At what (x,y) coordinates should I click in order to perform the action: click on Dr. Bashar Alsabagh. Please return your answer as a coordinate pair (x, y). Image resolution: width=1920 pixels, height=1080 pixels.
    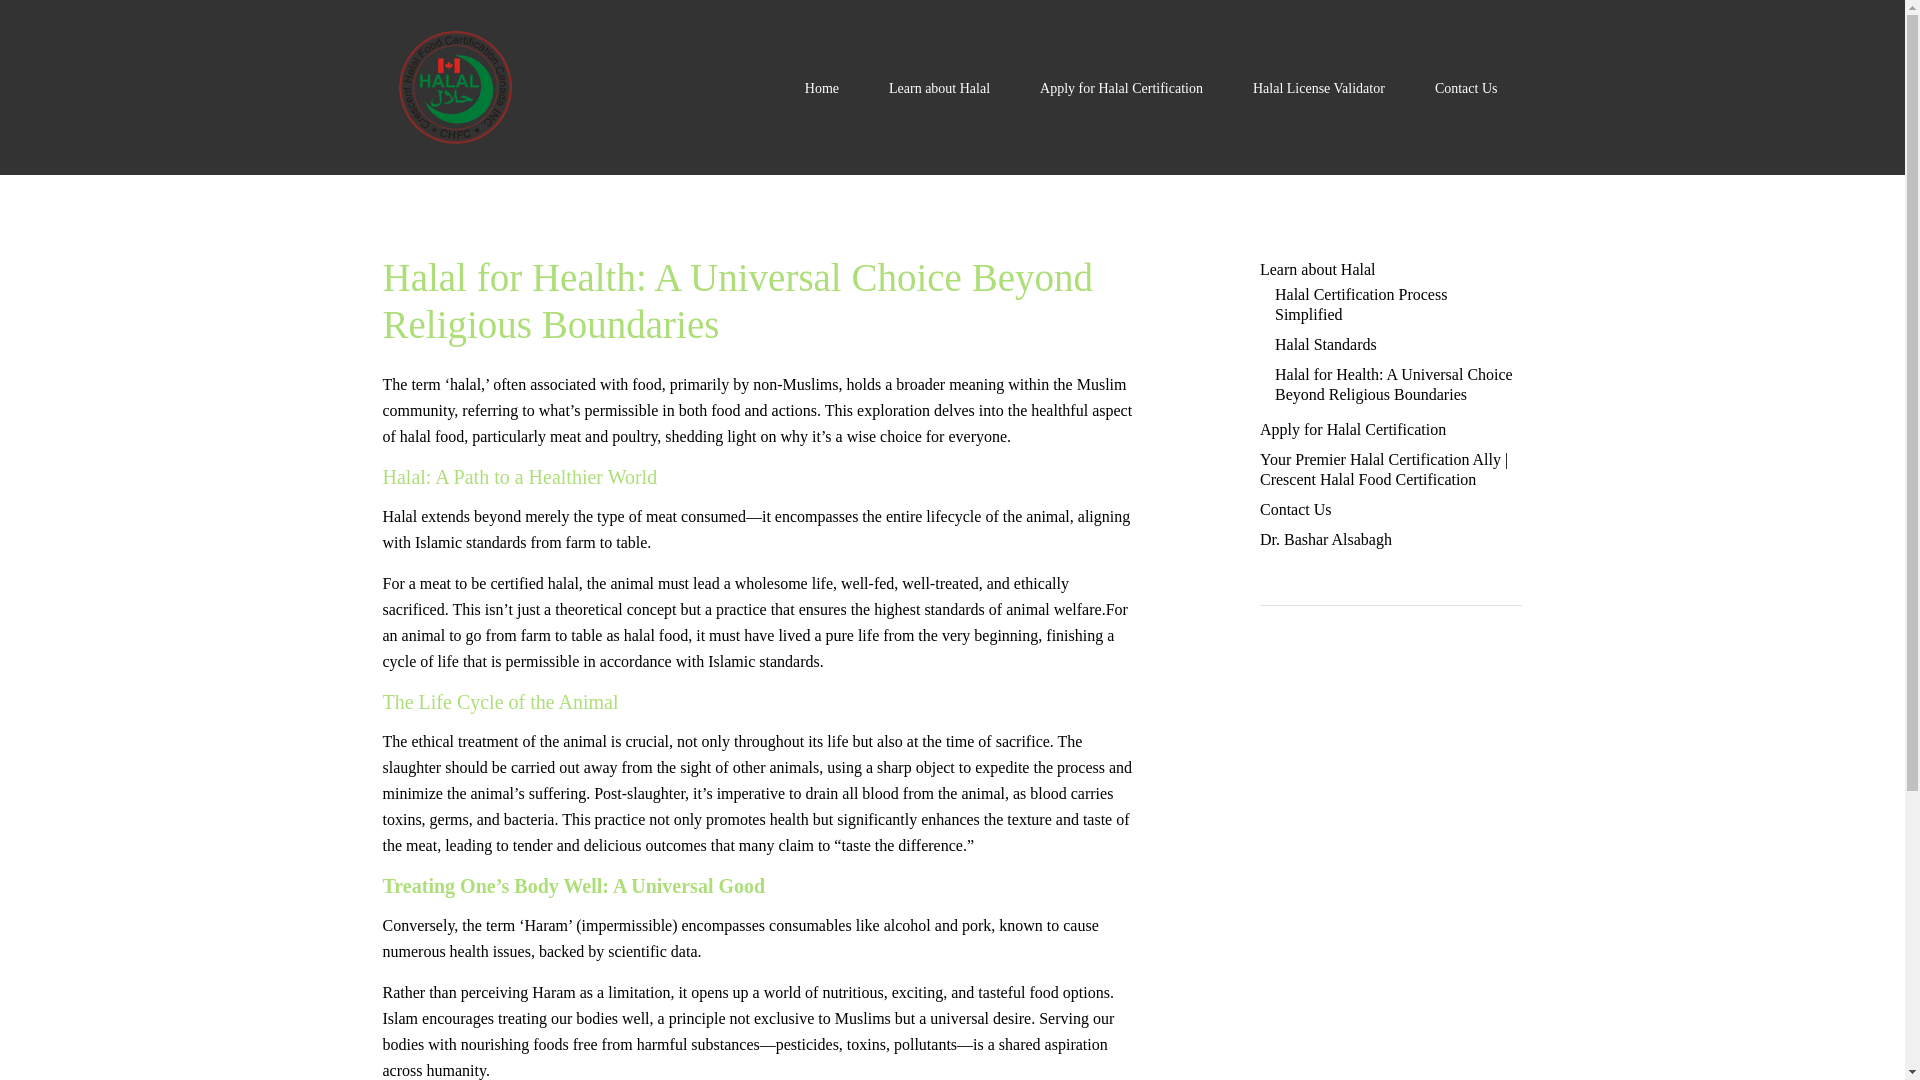
    Looking at the image, I should click on (1326, 539).